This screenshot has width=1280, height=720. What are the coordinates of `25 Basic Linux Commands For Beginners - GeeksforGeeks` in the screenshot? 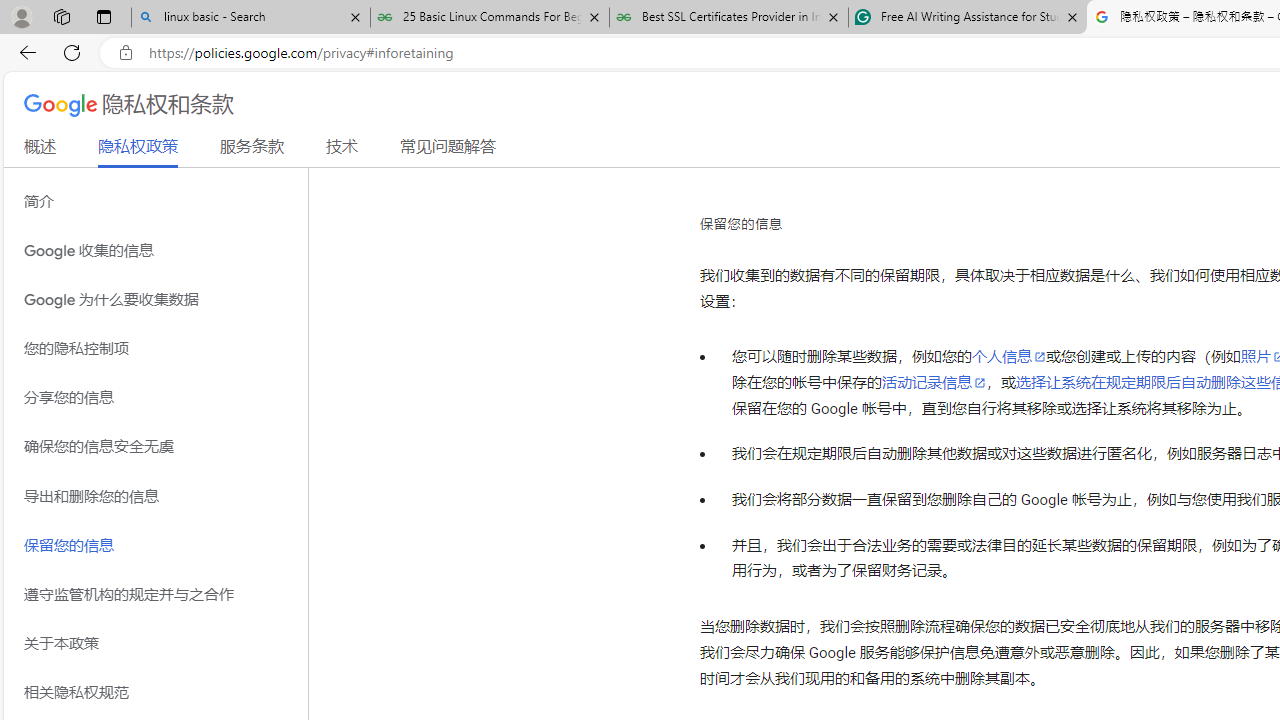 It's located at (490, 18).